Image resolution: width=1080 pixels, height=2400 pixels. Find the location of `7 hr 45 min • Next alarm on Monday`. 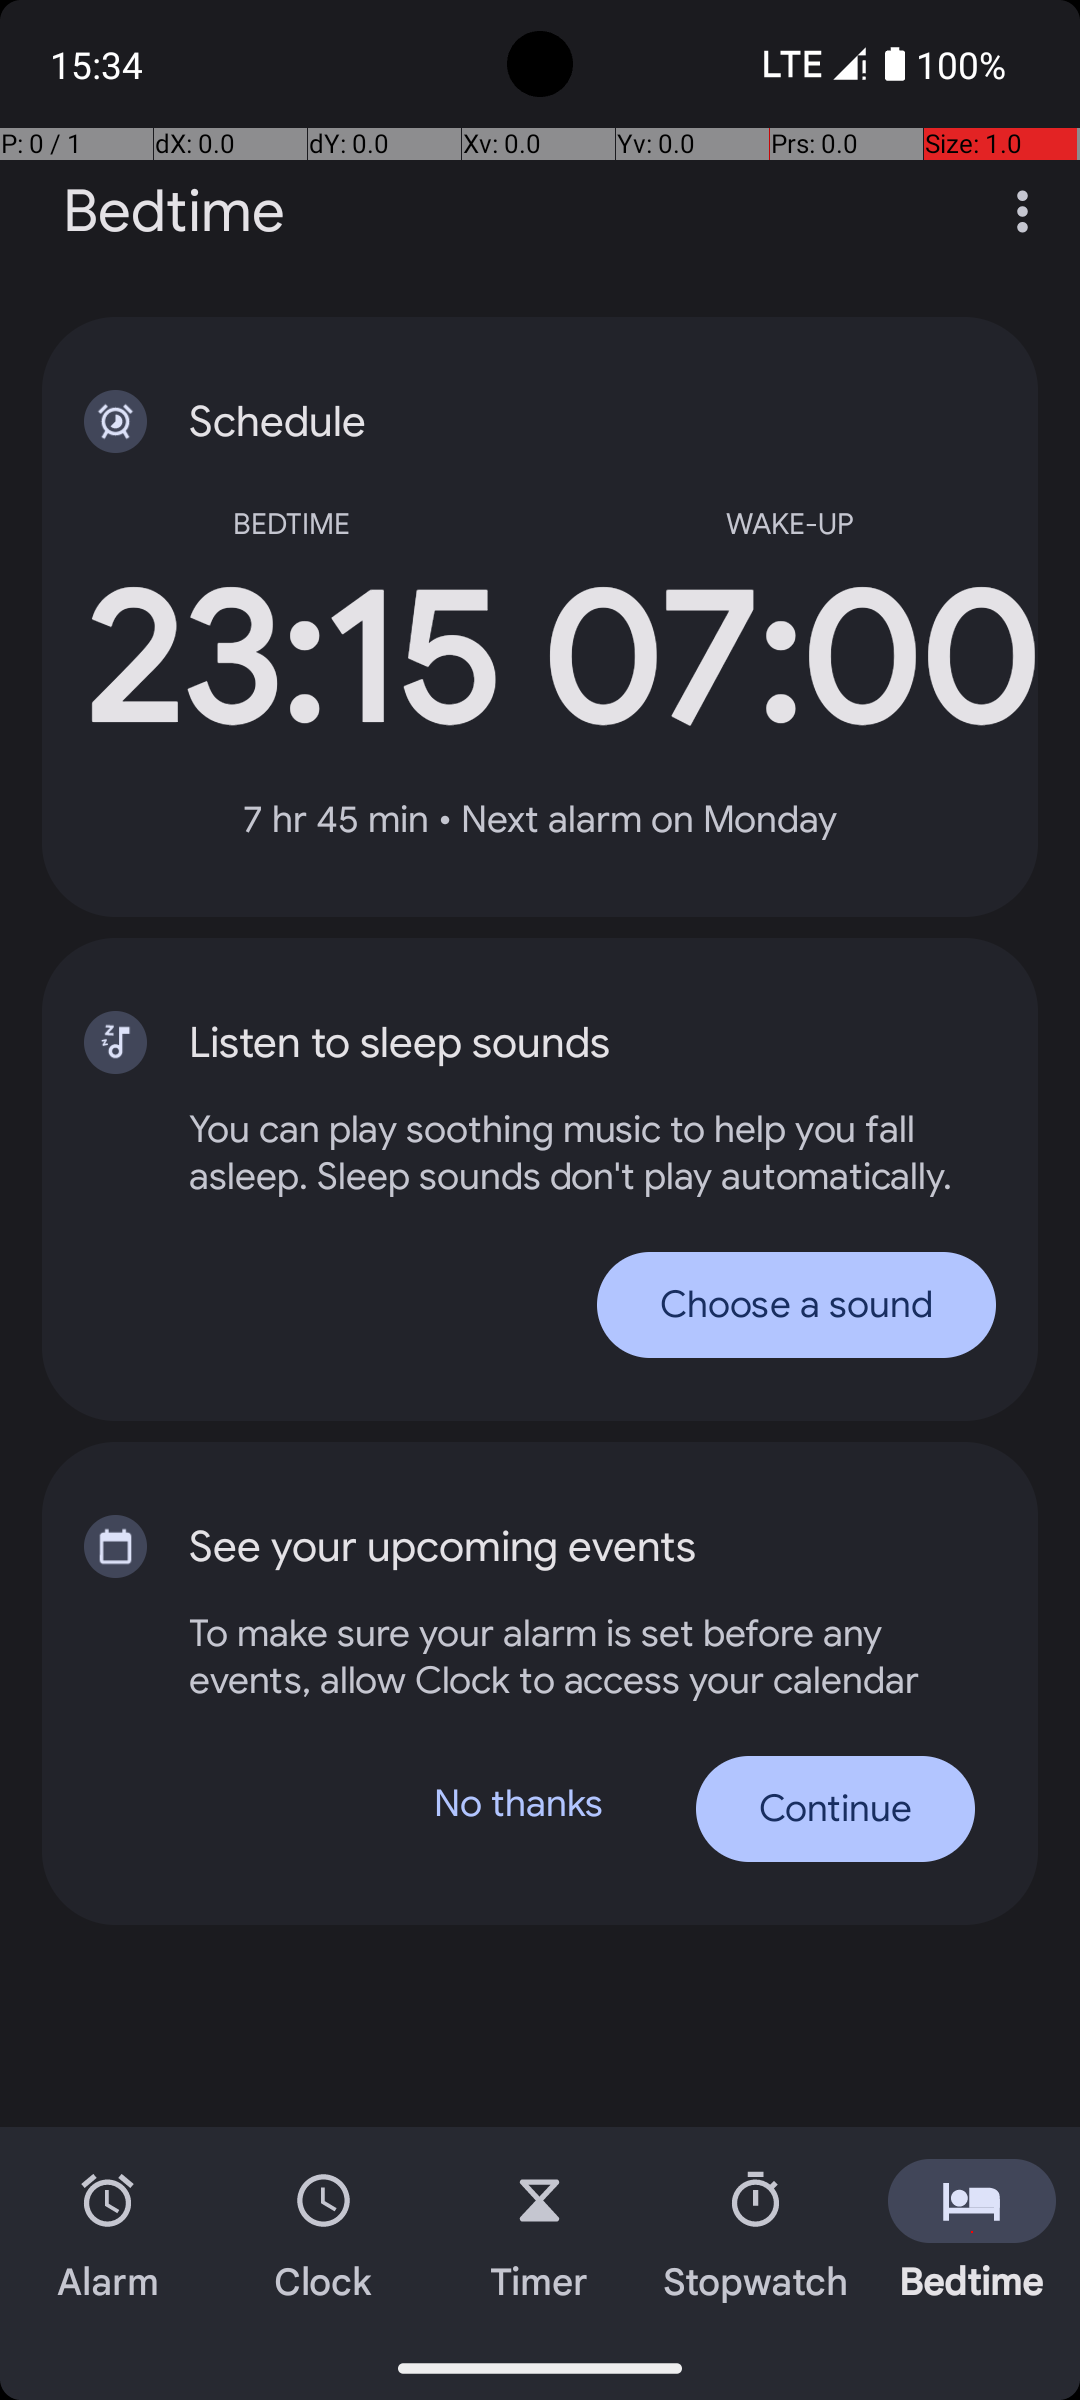

7 hr 45 min • Next alarm on Monday is located at coordinates (540, 820).